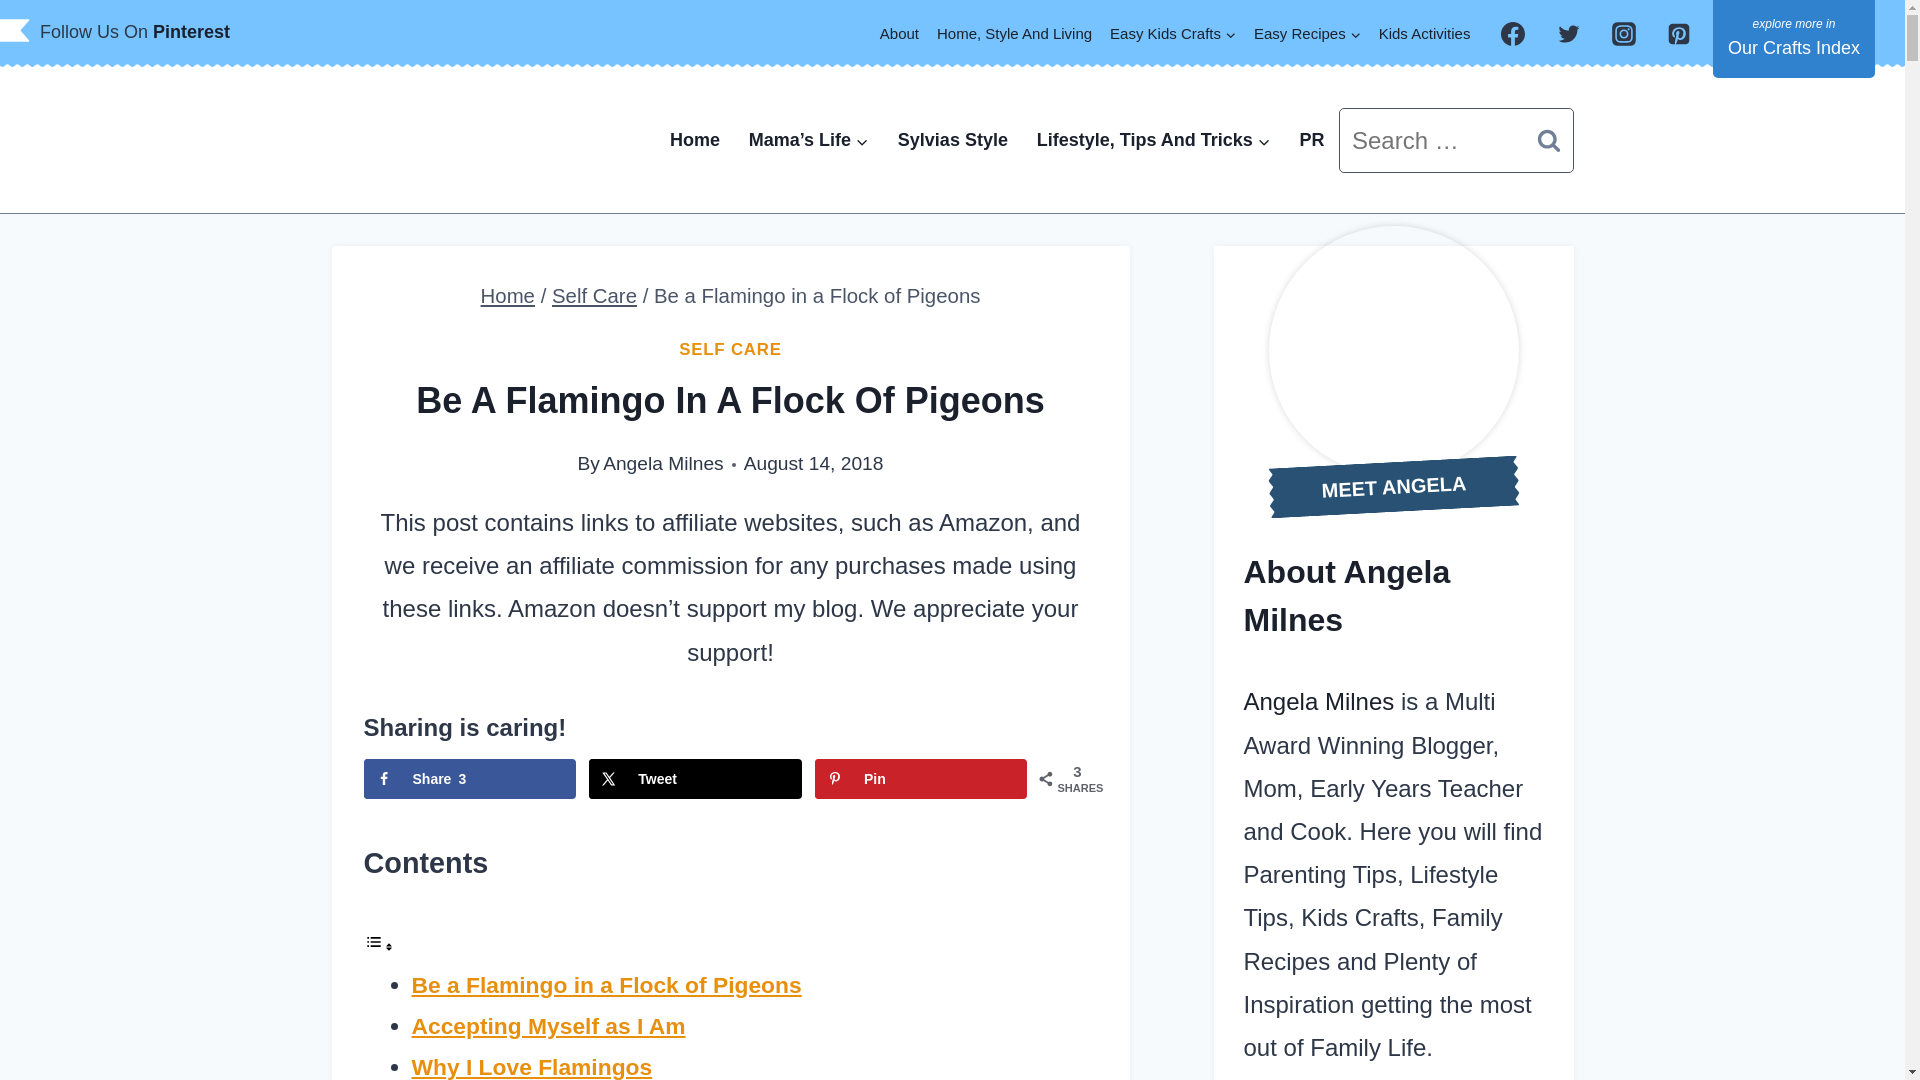  What do you see at coordinates (920, 779) in the screenshot?
I see `Save to Pinterest` at bounding box center [920, 779].